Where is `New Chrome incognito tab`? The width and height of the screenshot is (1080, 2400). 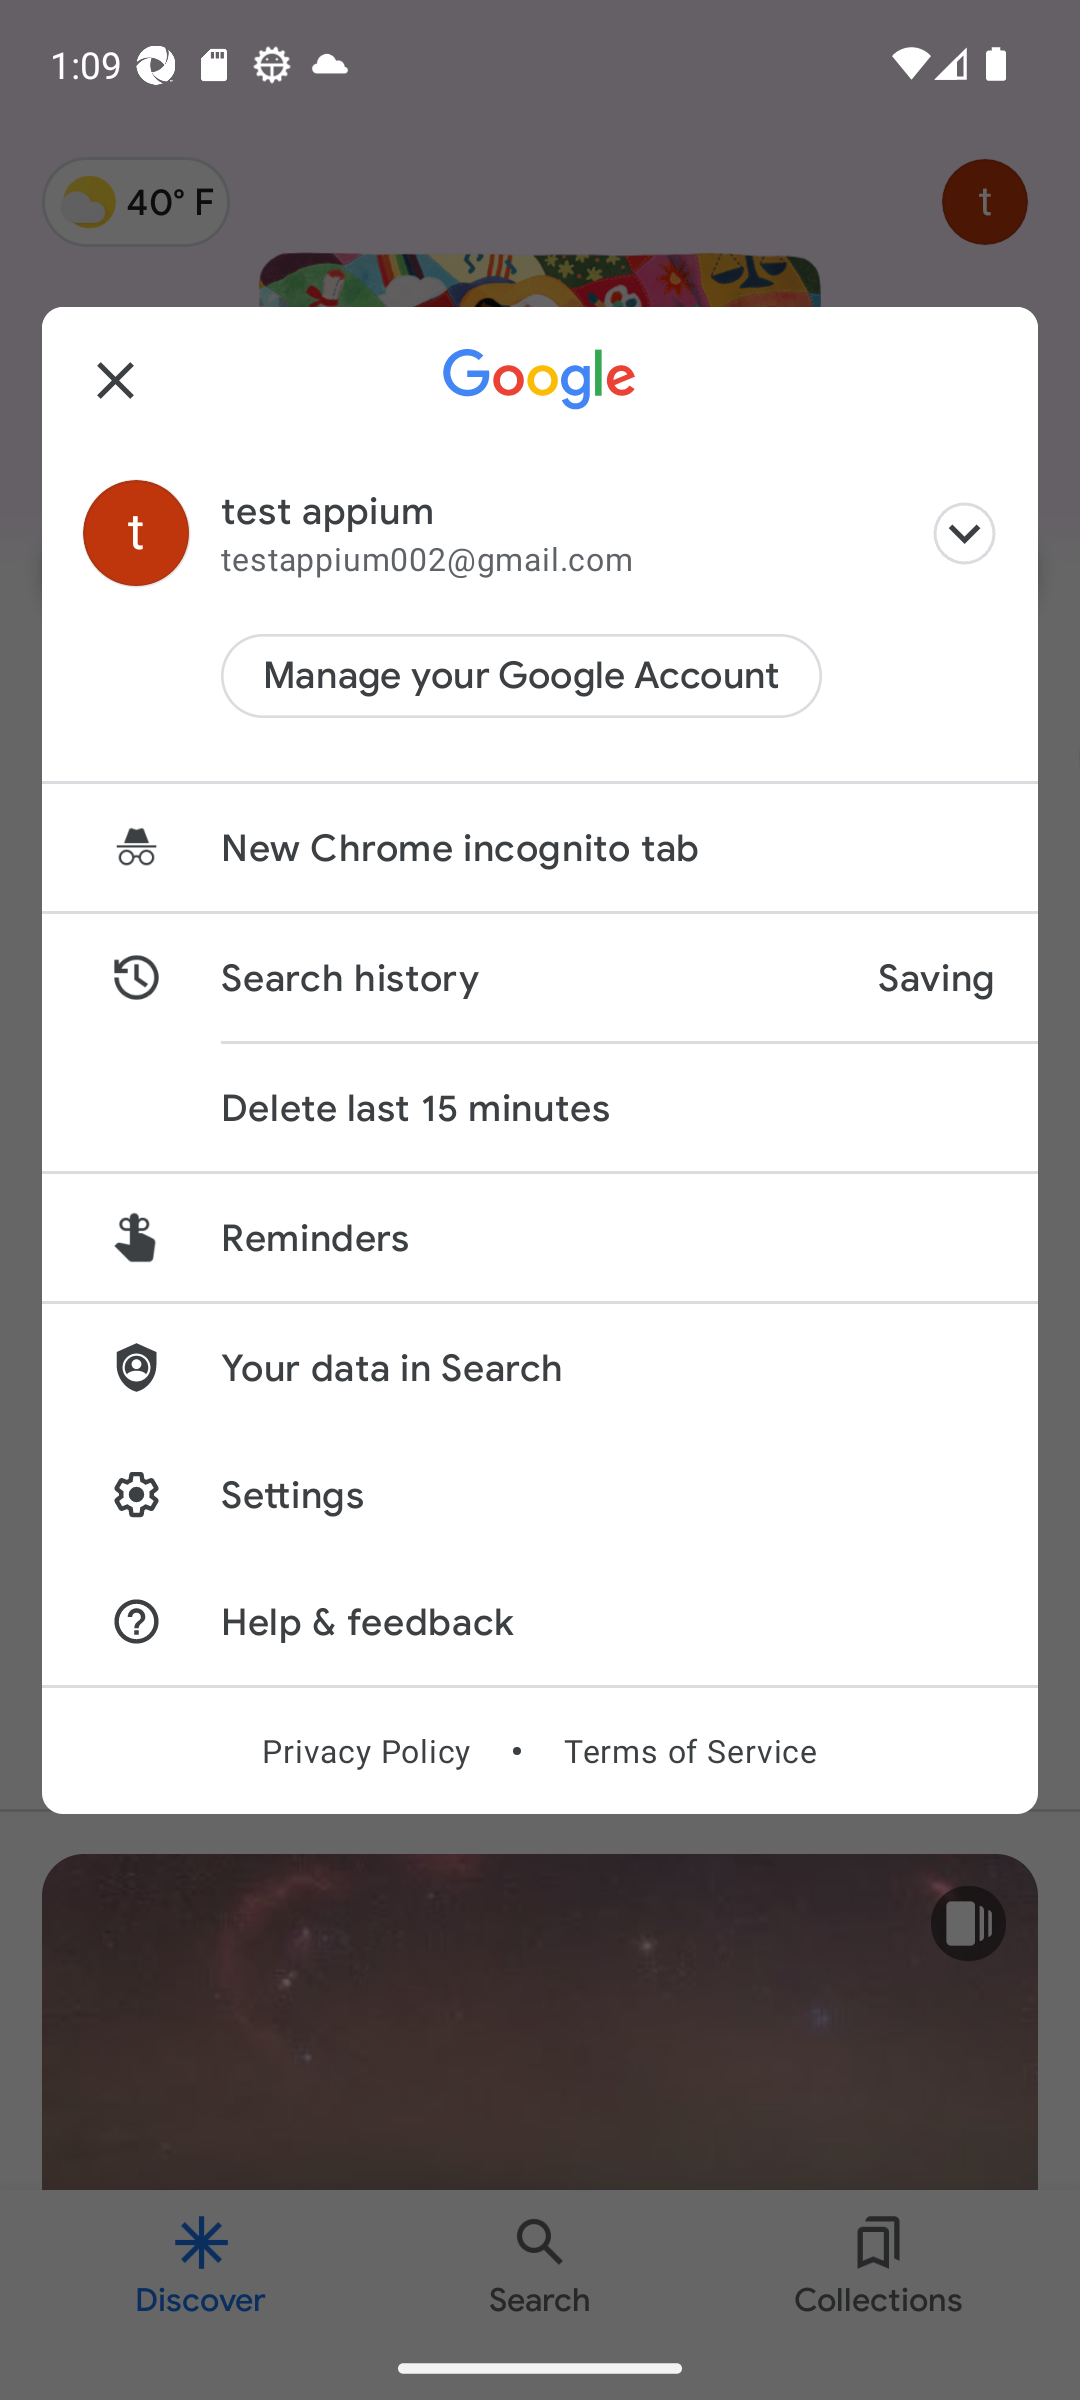 New Chrome incognito tab is located at coordinates (540, 848).